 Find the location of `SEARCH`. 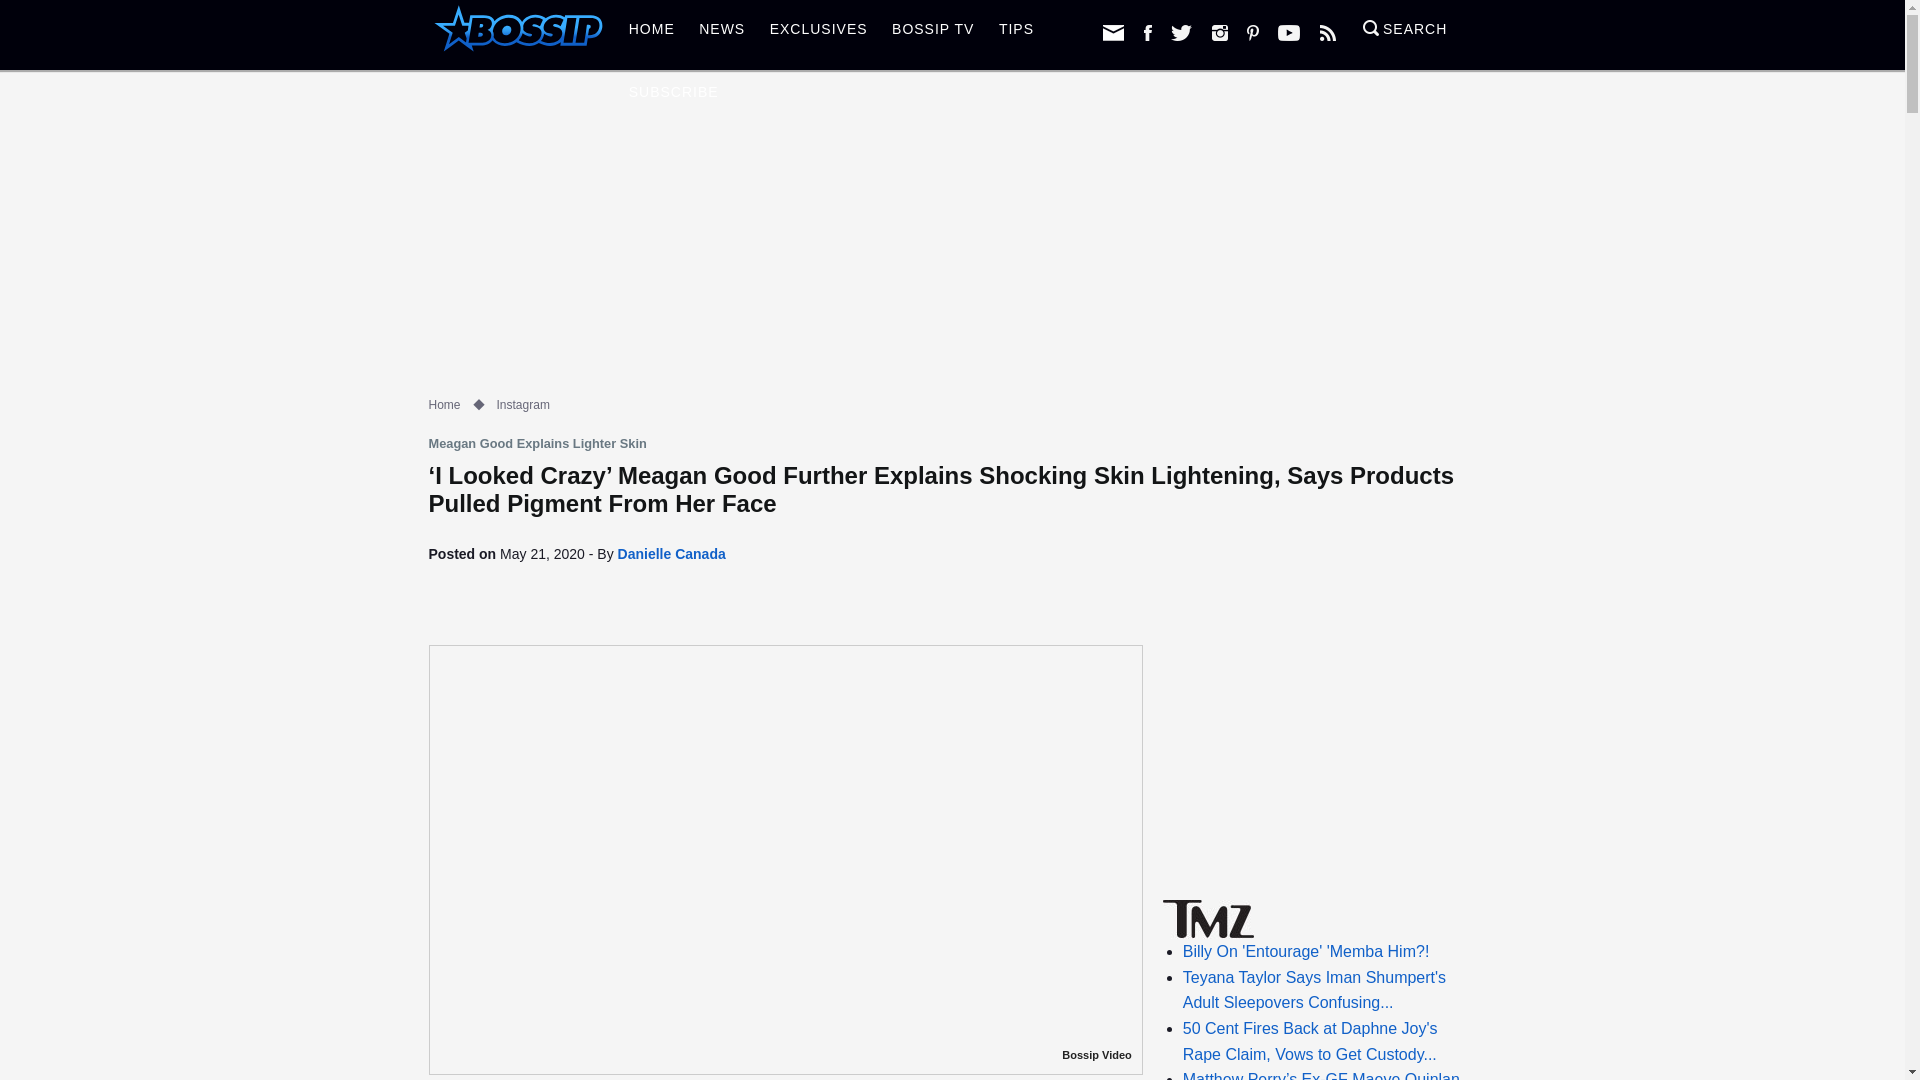

SEARCH is located at coordinates (1405, 34).